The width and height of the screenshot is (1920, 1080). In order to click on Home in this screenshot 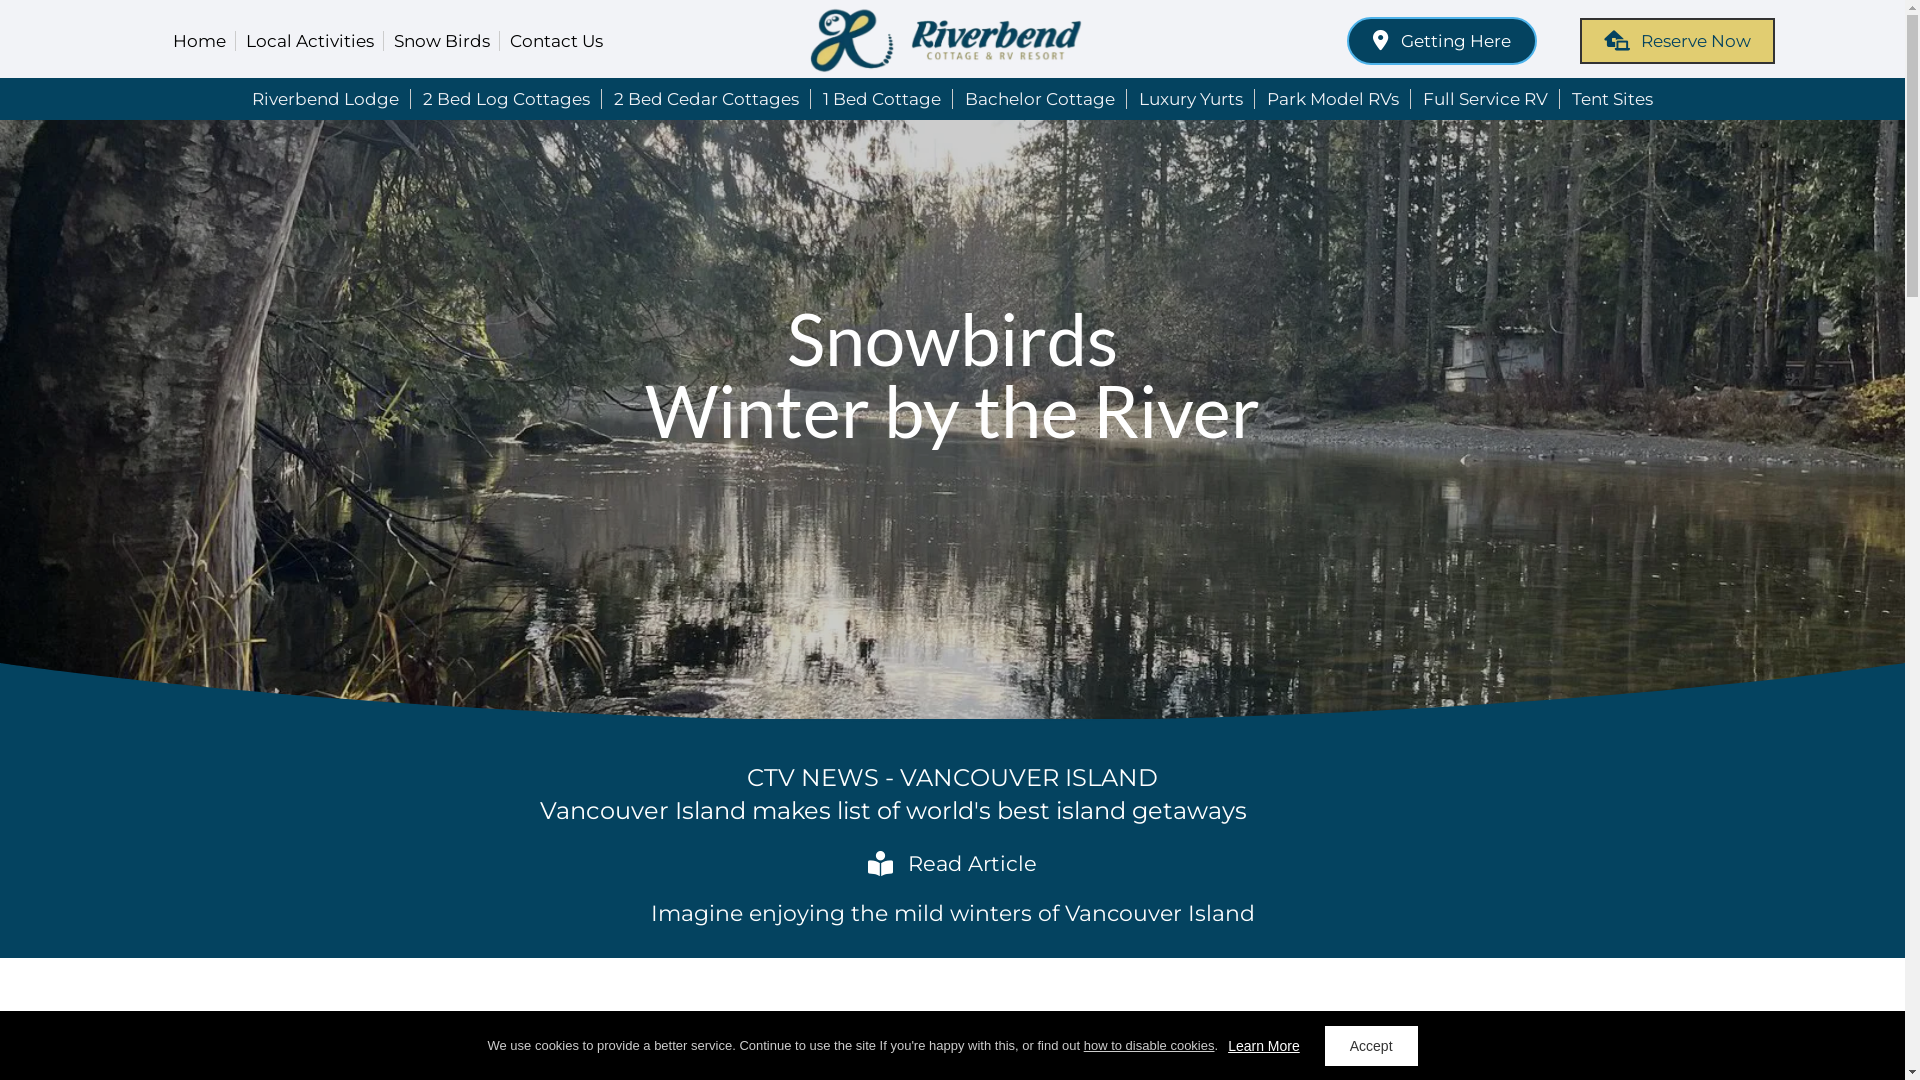, I will do `click(200, 41)`.